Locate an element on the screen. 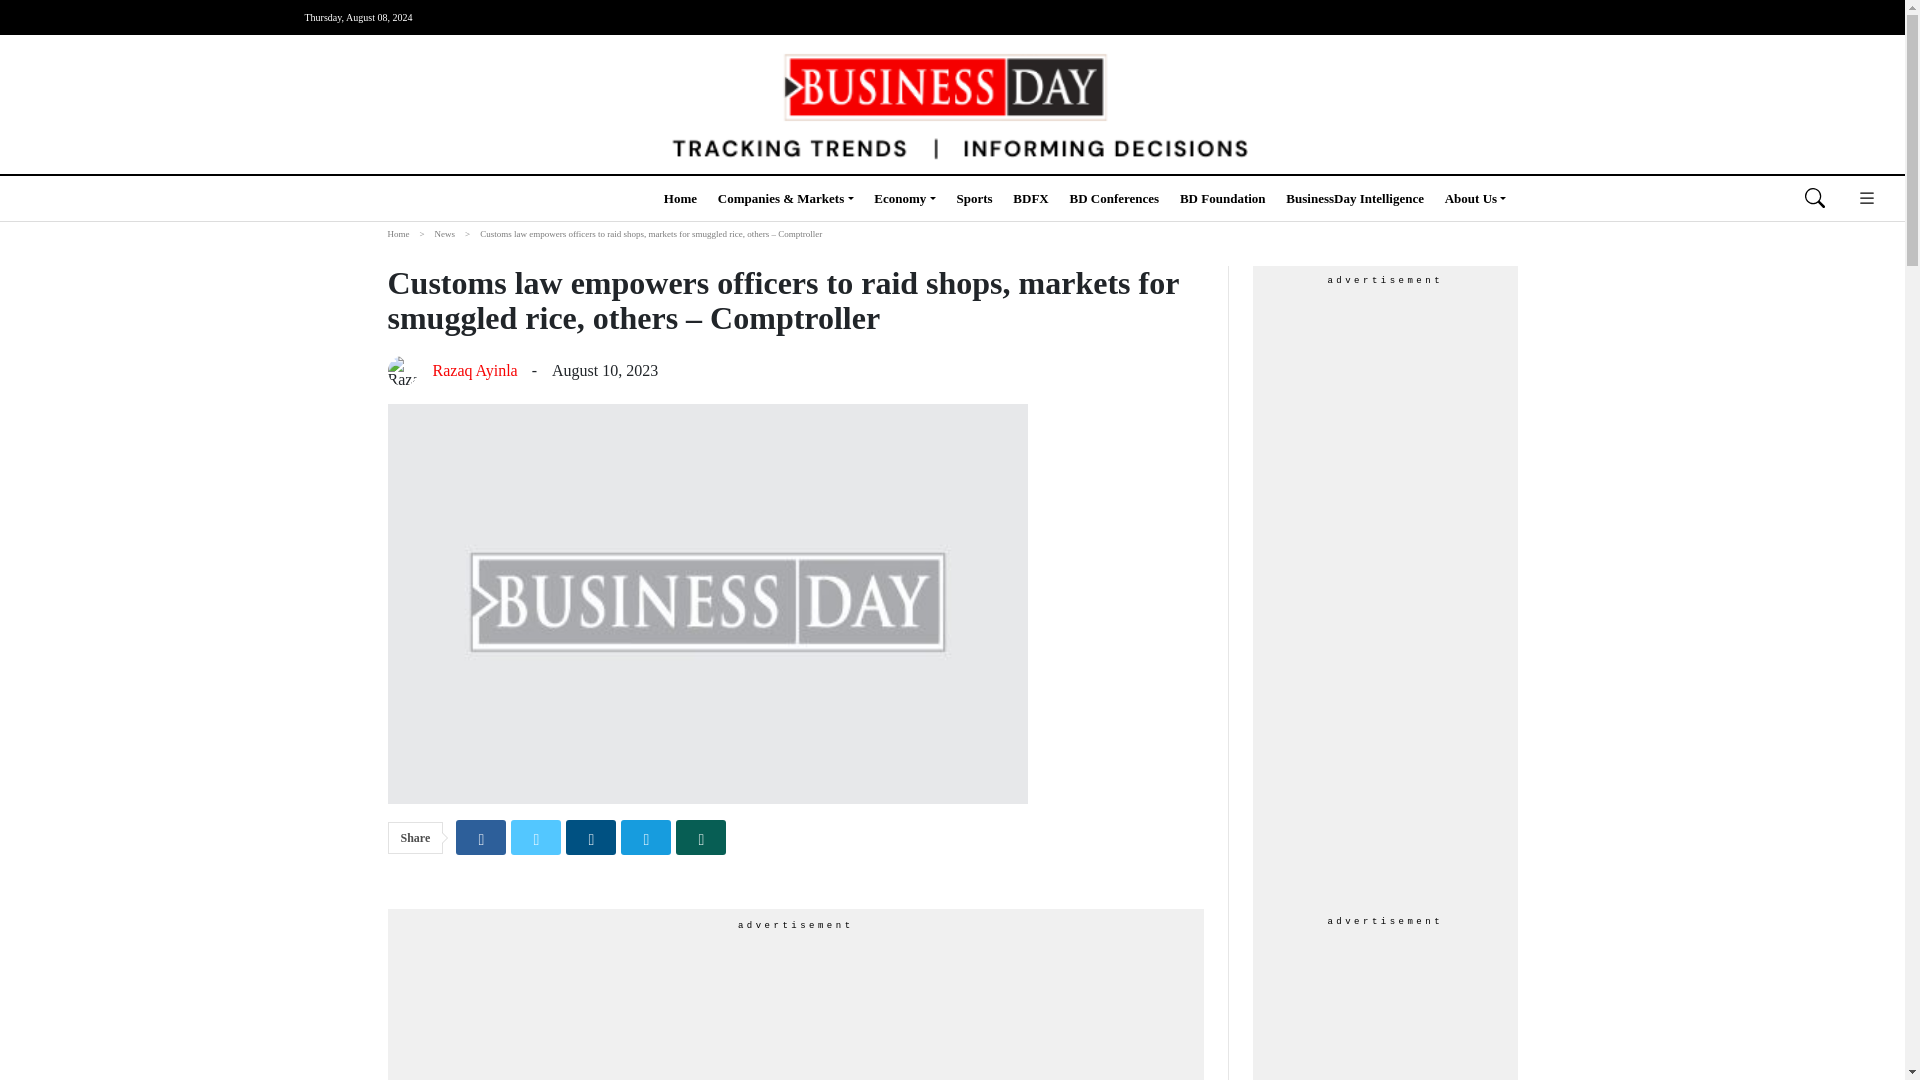  BusinessDay Intelligence is located at coordinates (1355, 198).